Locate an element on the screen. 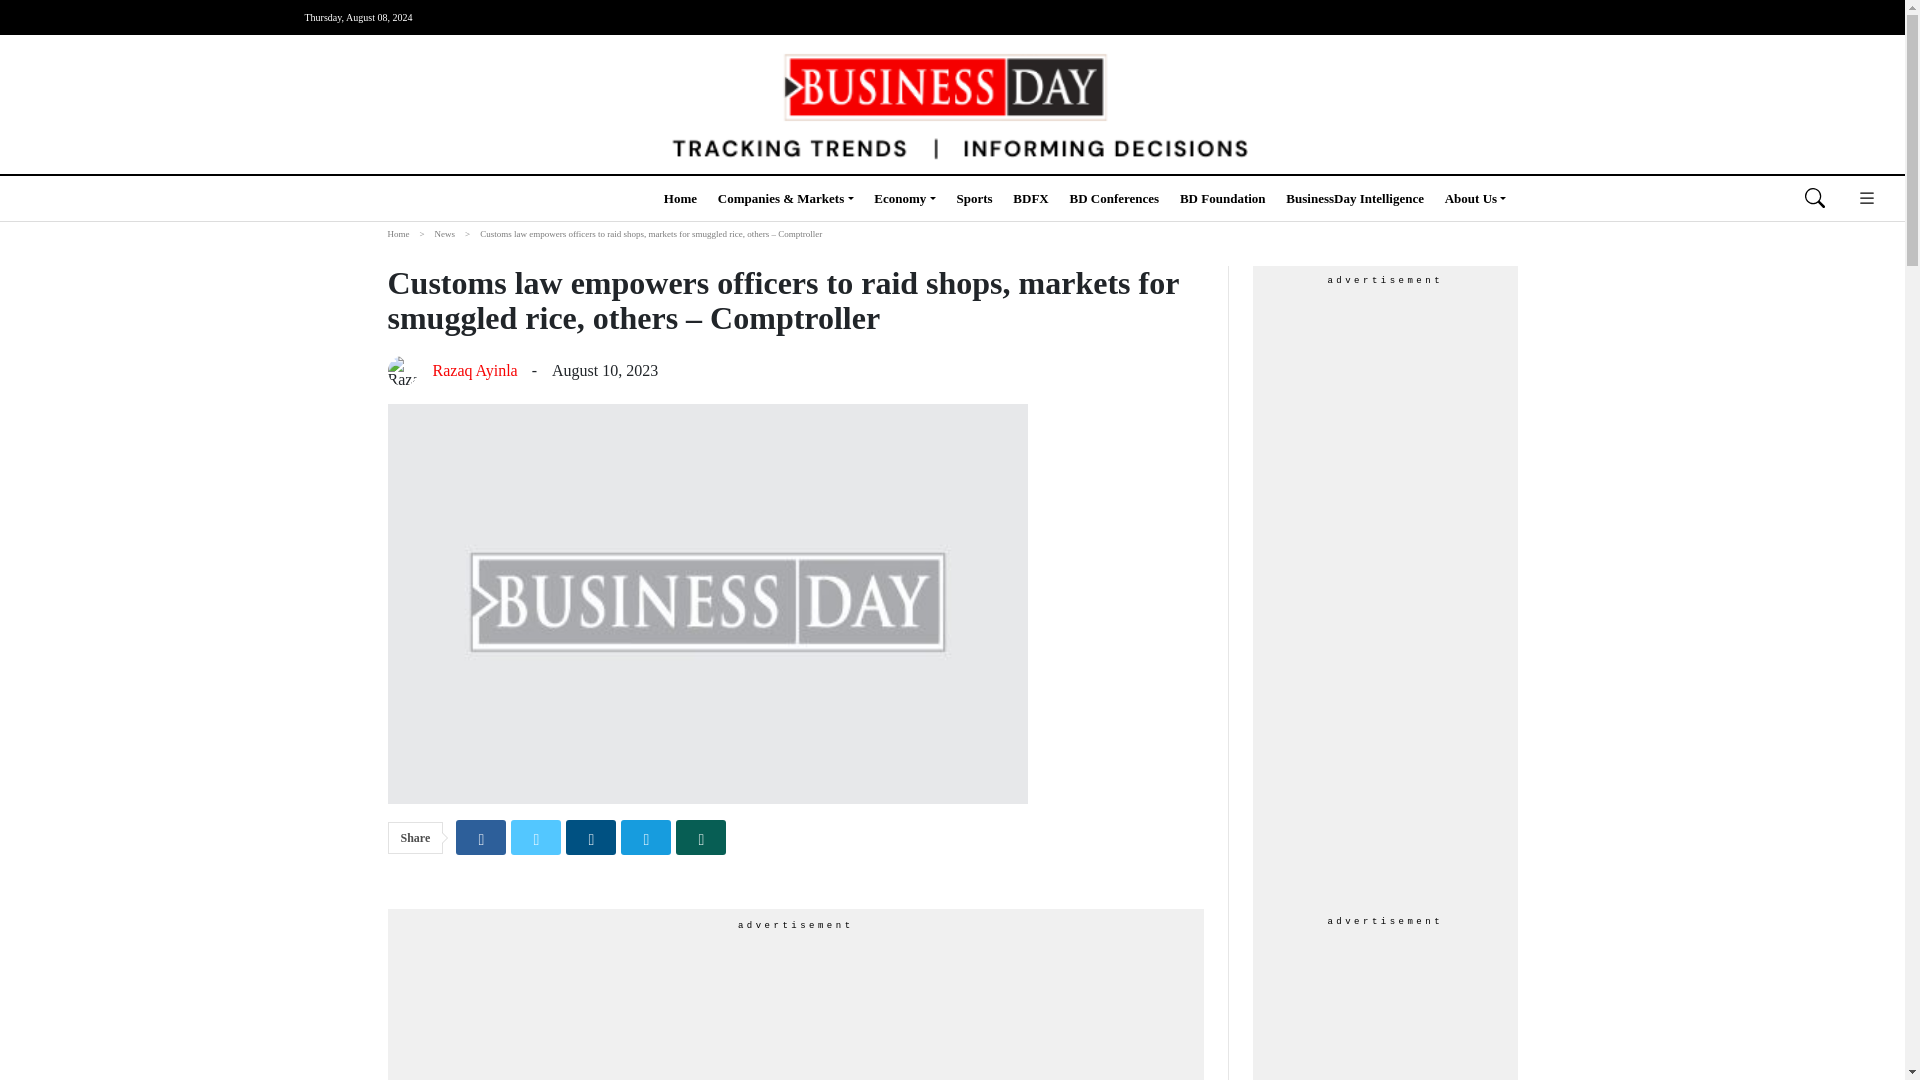  BusinessDay Intelligence is located at coordinates (1355, 198).